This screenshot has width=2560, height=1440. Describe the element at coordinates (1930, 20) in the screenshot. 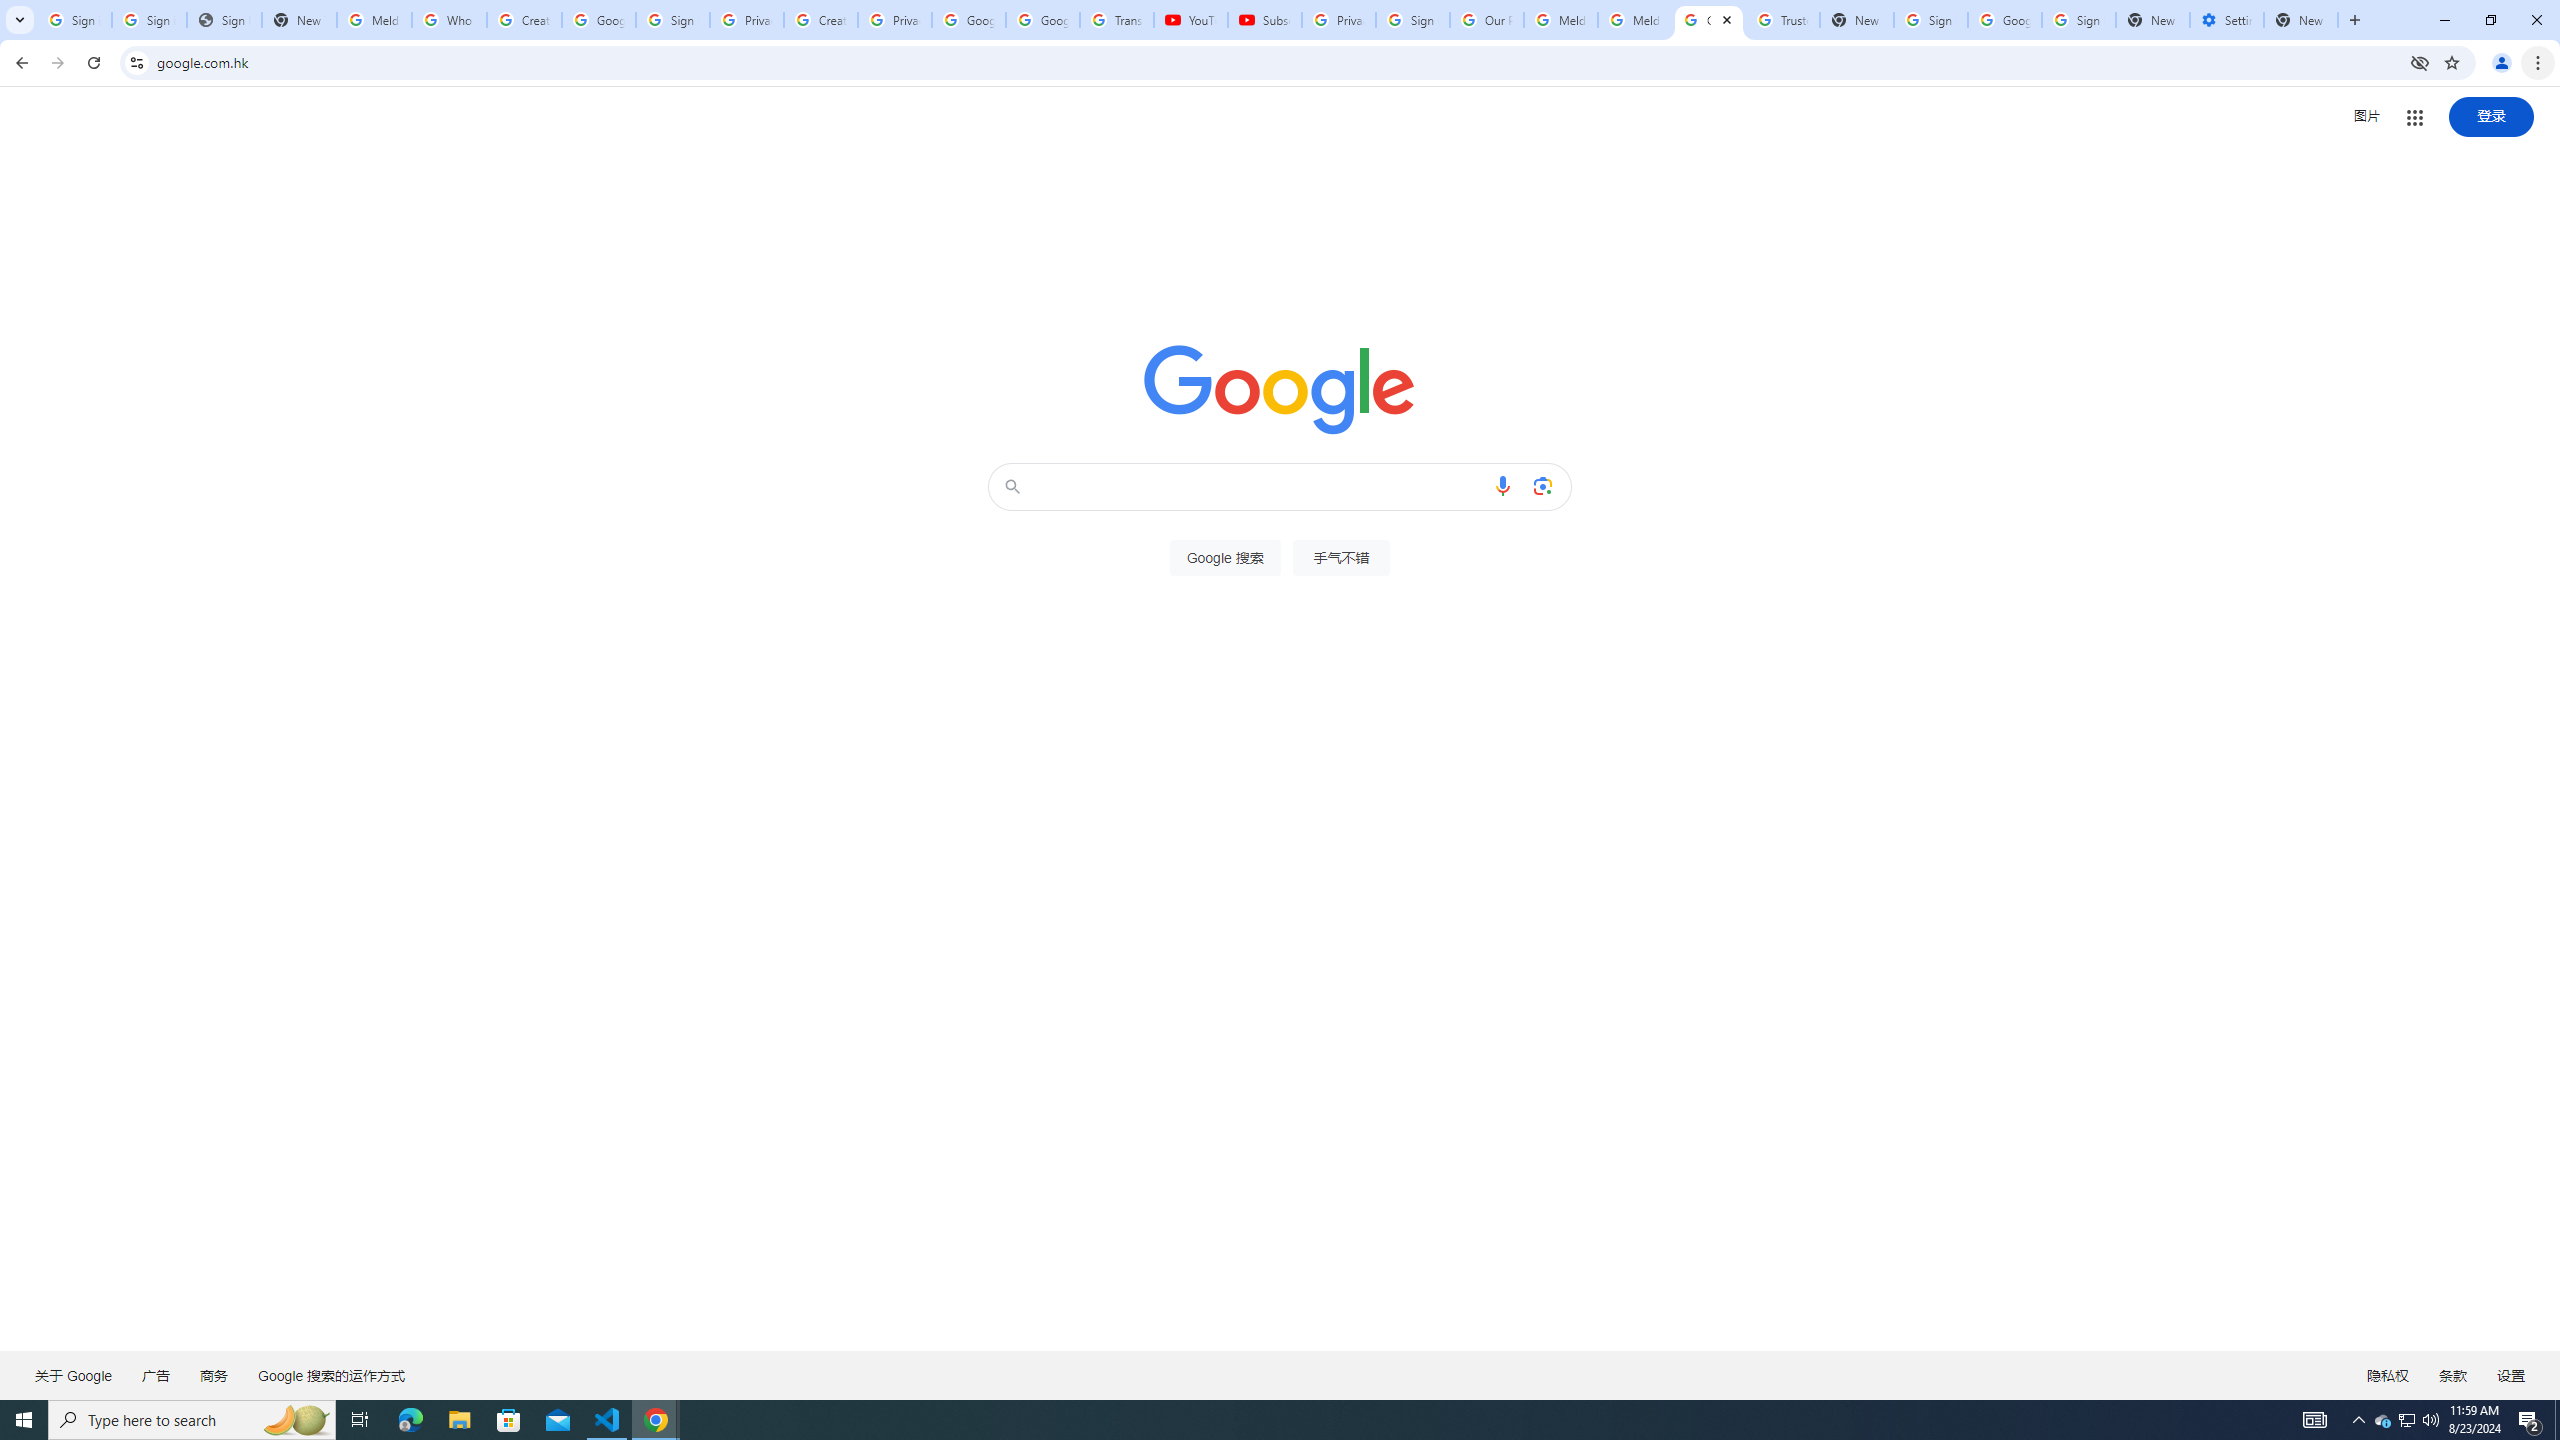

I see `Sign in - Google Accounts` at that location.